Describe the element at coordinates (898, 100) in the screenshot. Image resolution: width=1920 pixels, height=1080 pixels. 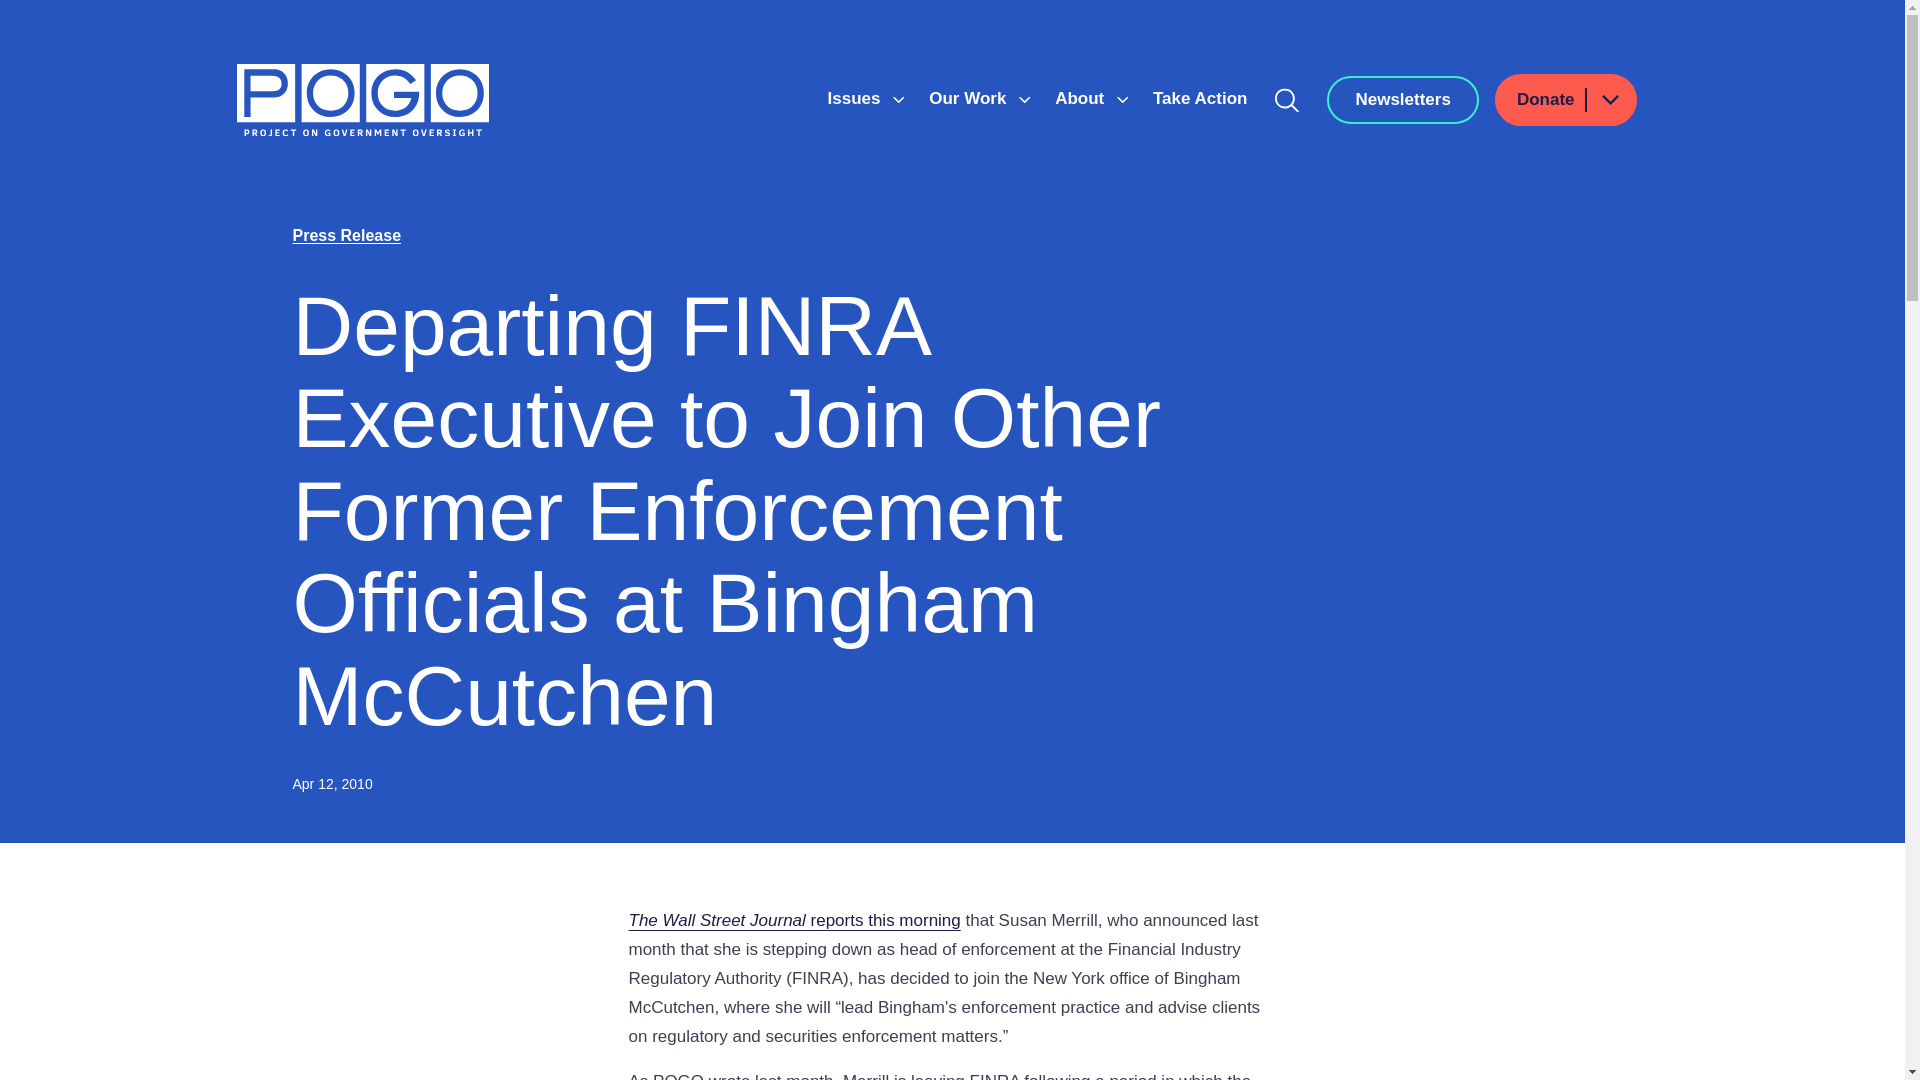
I see `Show submenu for Issues` at that location.